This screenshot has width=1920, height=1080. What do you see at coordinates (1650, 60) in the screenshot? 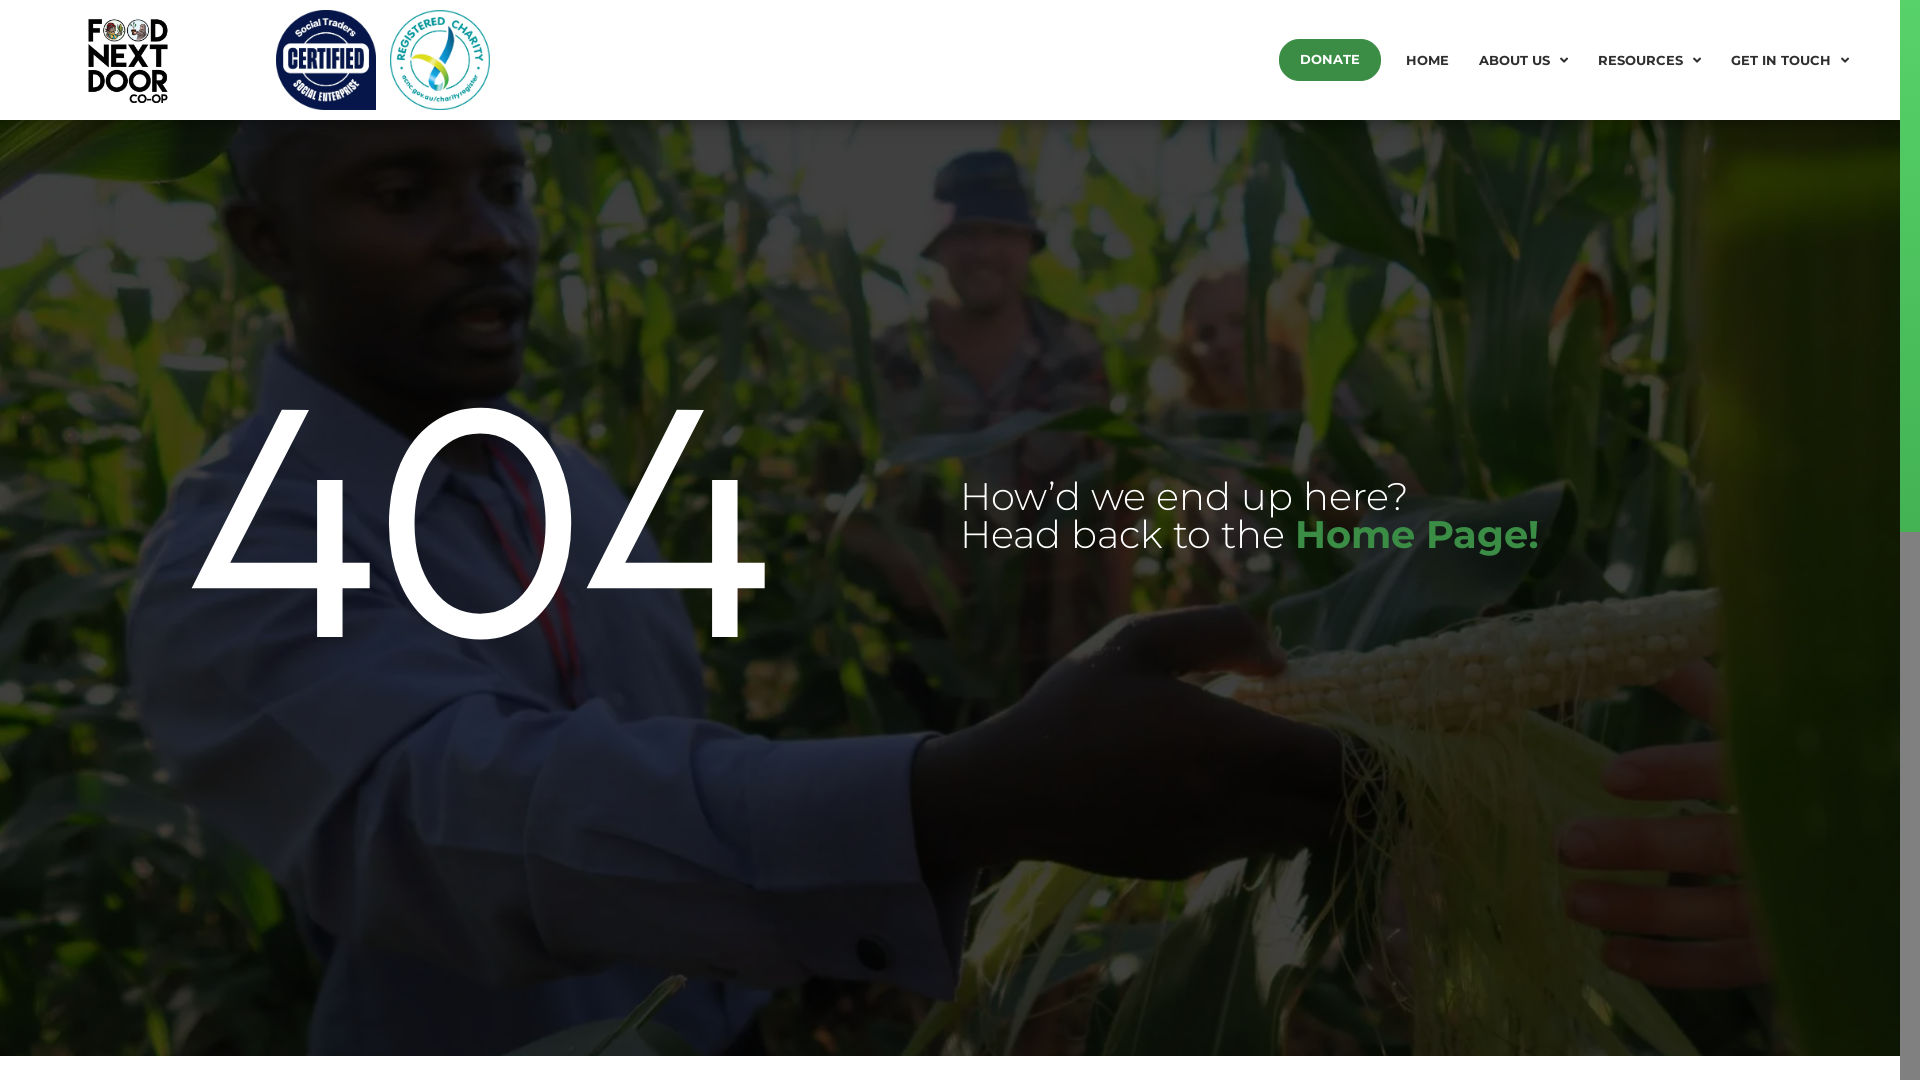
I see `RESOURCES` at bounding box center [1650, 60].